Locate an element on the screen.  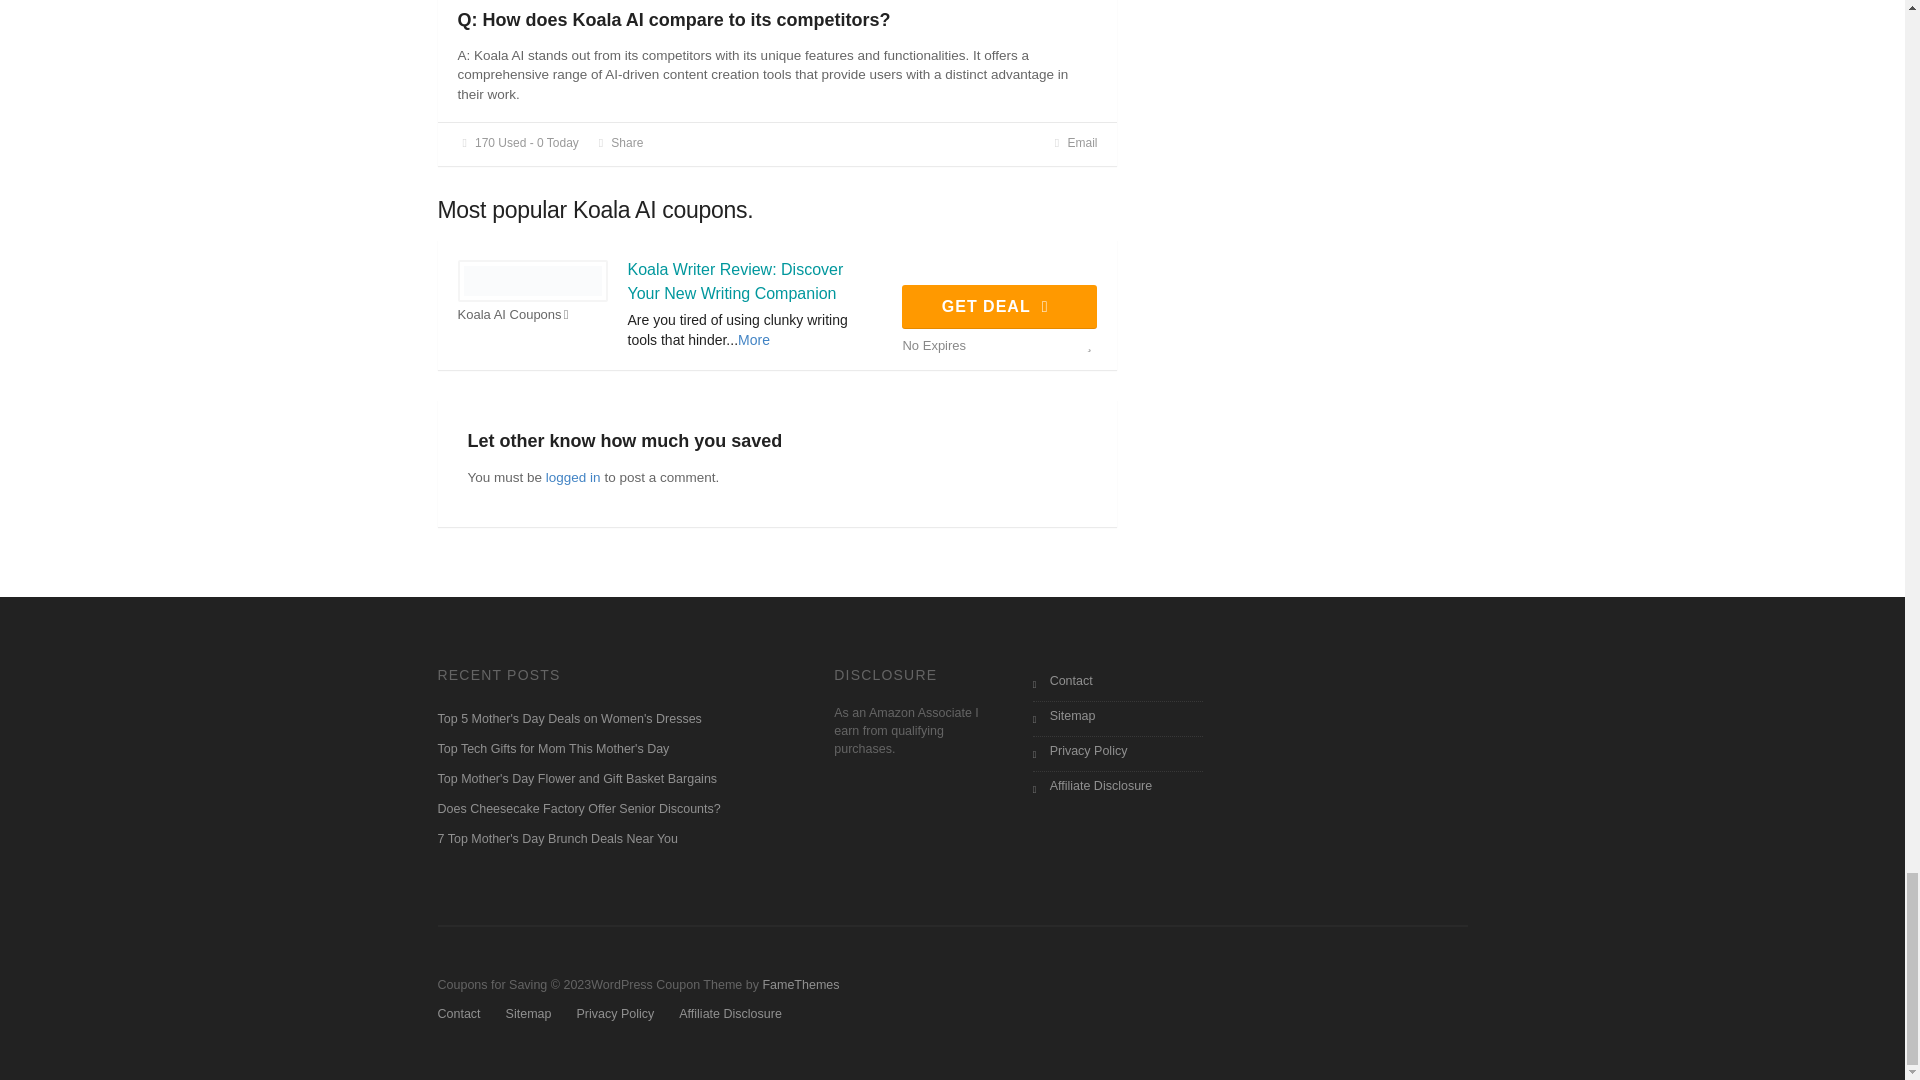
Send this coupon to an email is located at coordinates (1074, 143).